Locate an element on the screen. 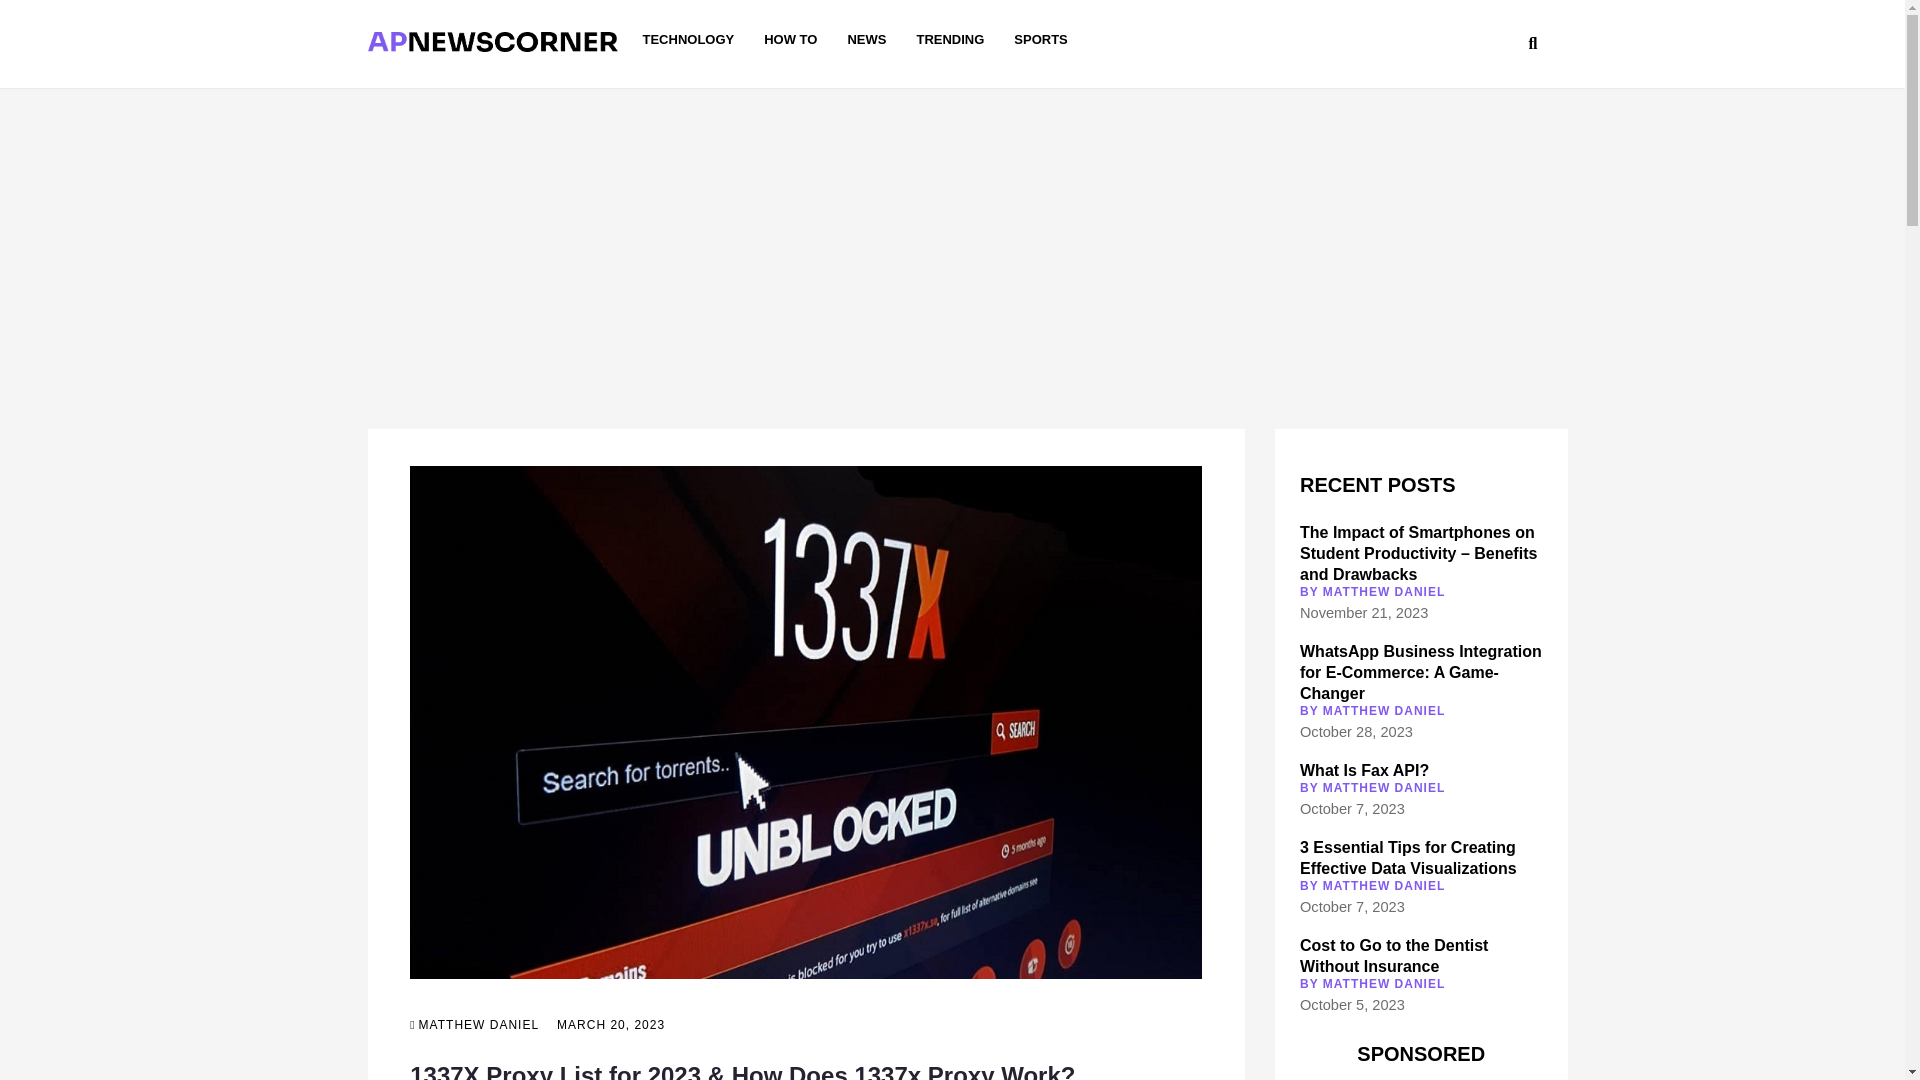  WhatsApp Business Integration for E-Commerce: A Game-Changer is located at coordinates (1420, 672).